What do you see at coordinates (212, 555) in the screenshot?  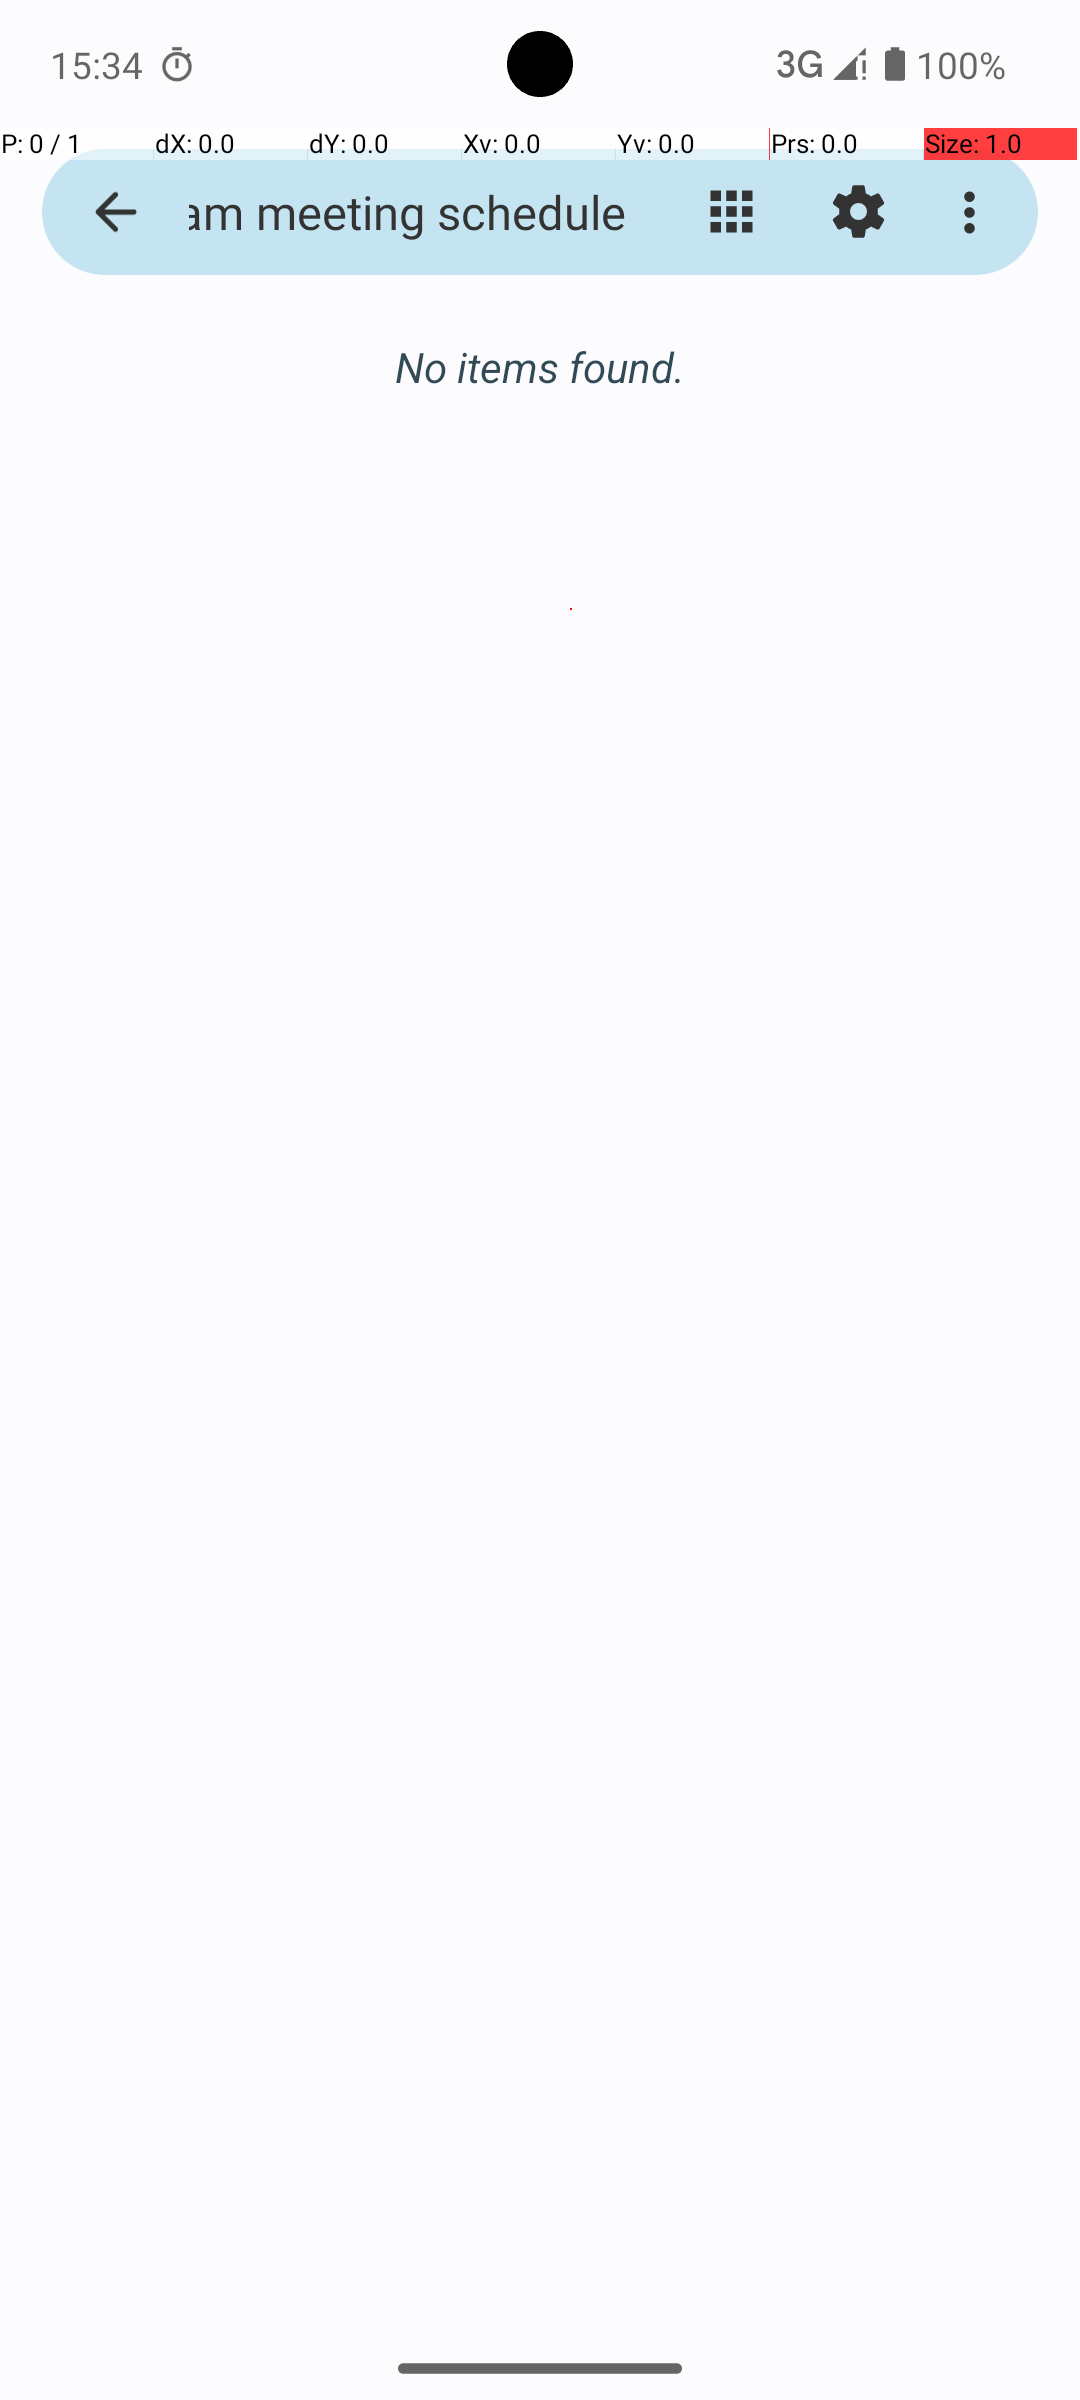 I see `05:00 - 06:00` at bounding box center [212, 555].